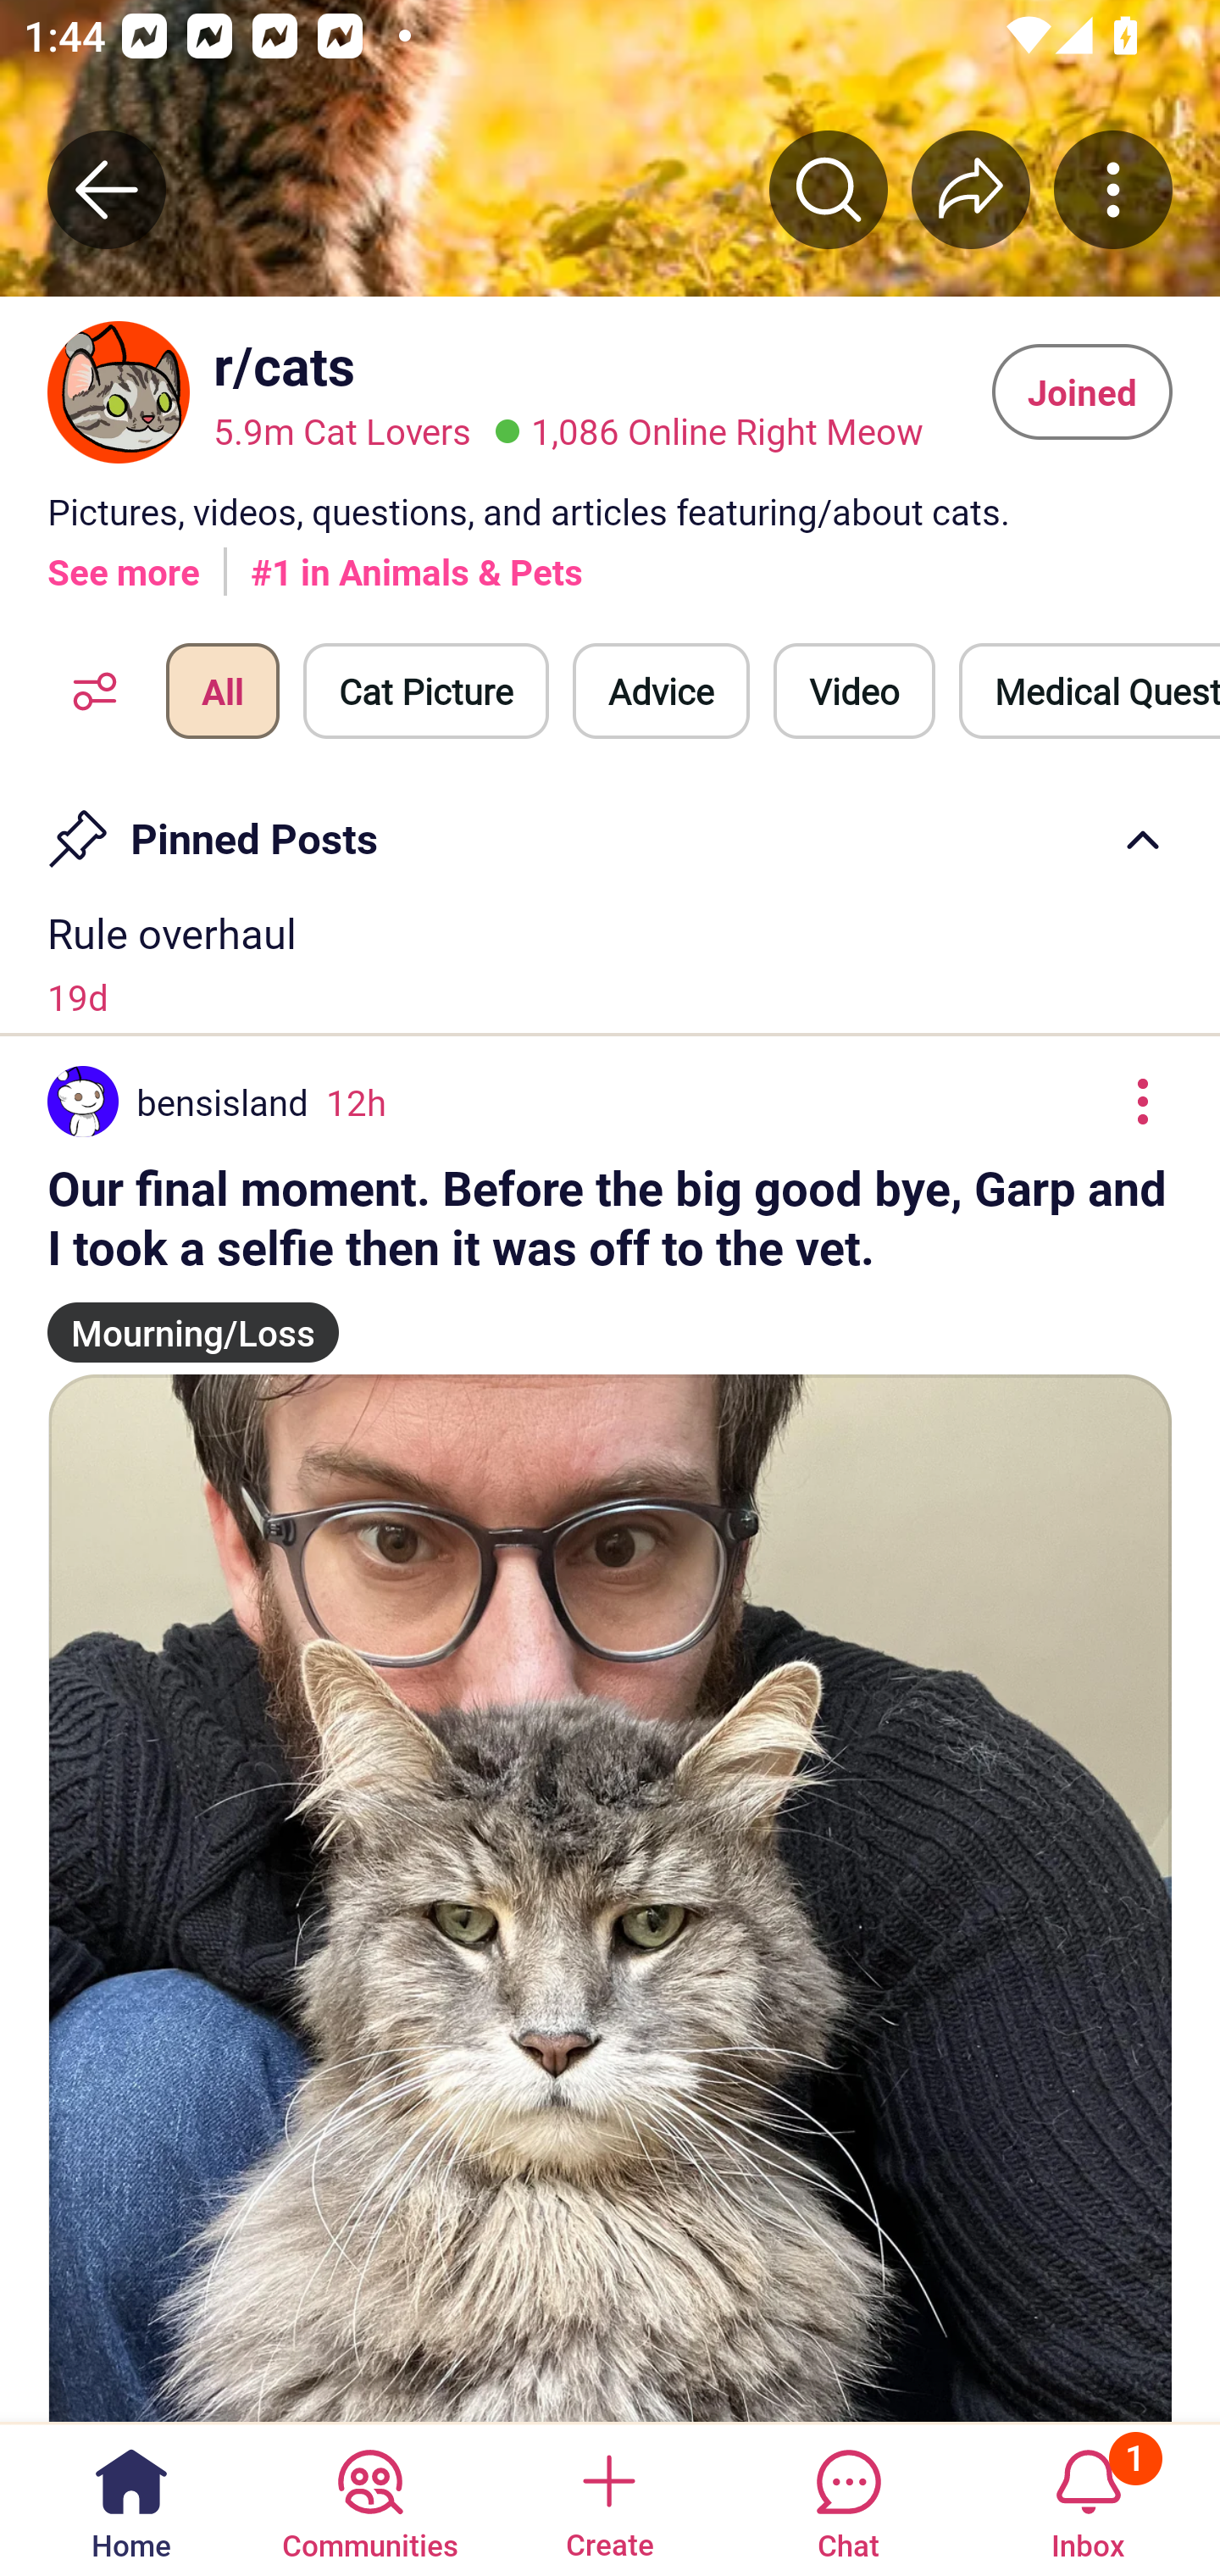 Image resolution: width=1220 pixels, height=2576 pixels. I want to click on All, so click(222, 691).